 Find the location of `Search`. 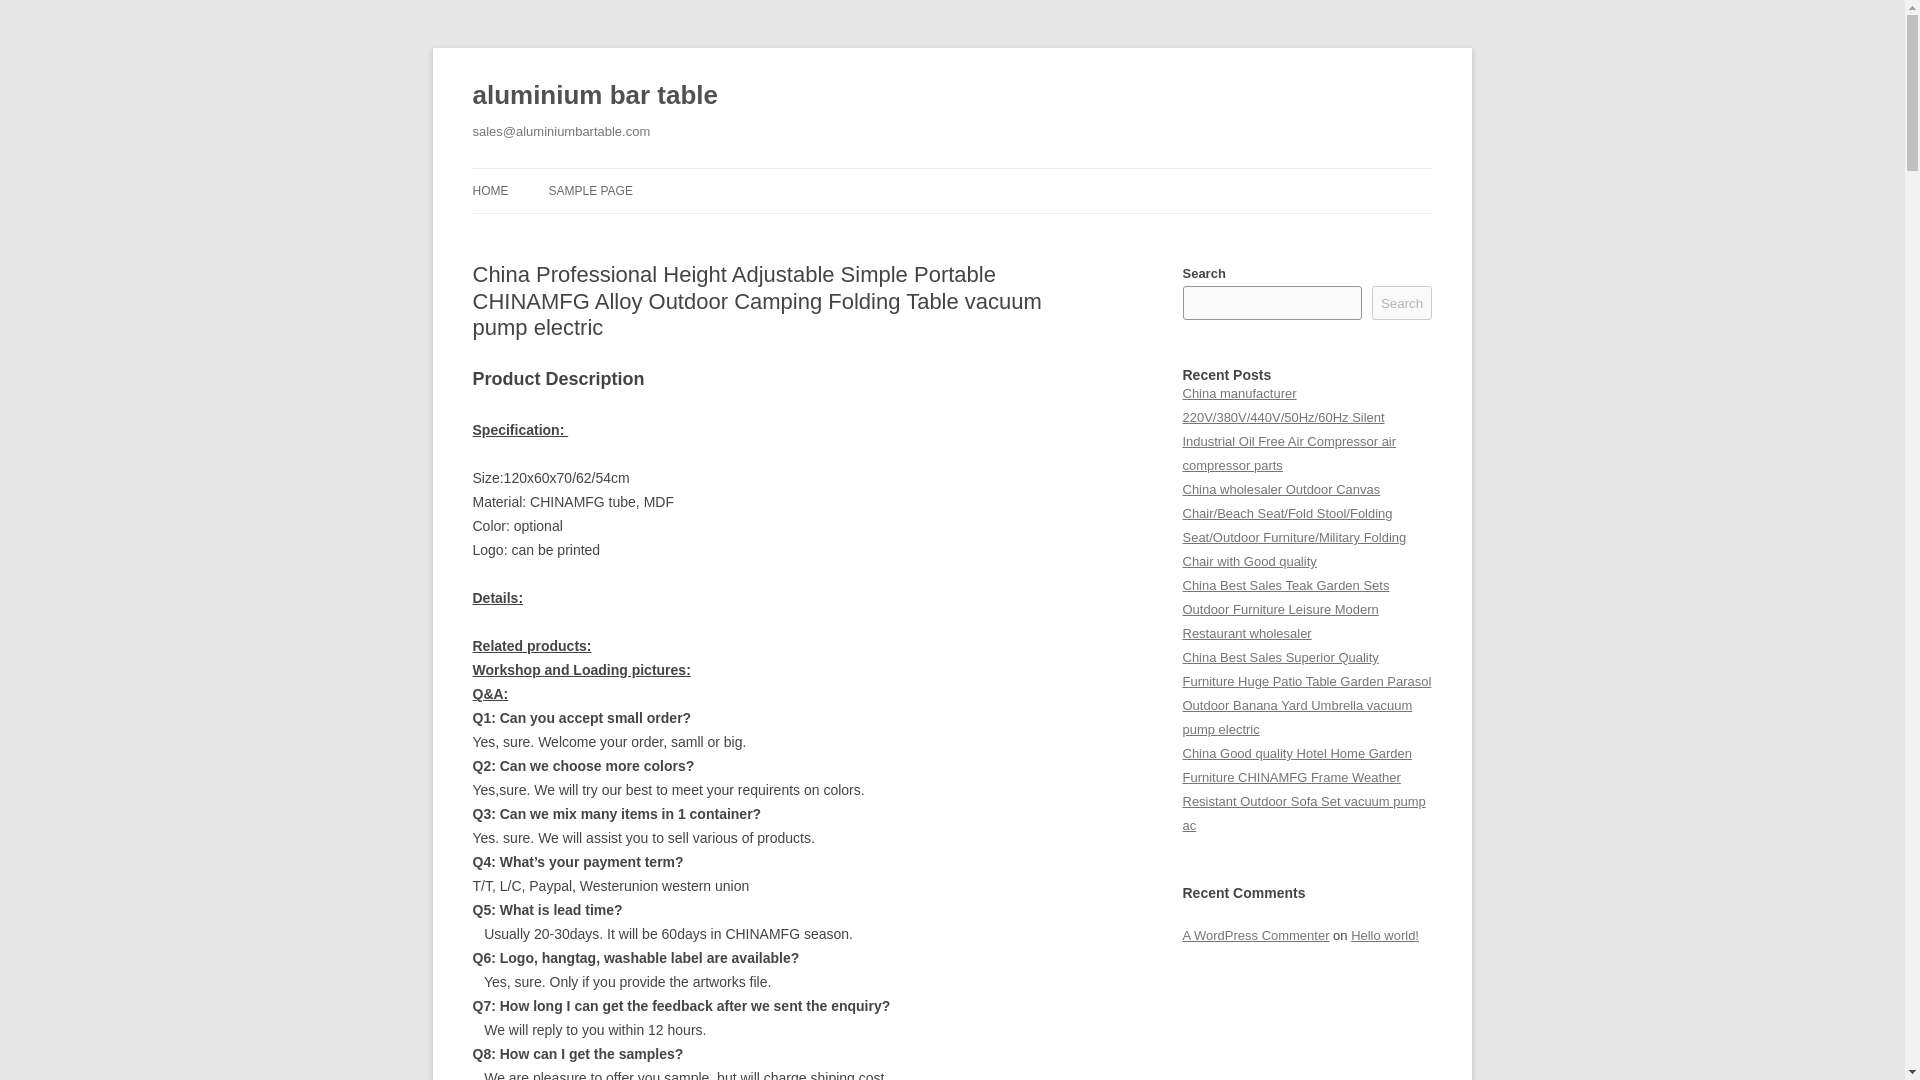

Search is located at coordinates (1402, 302).